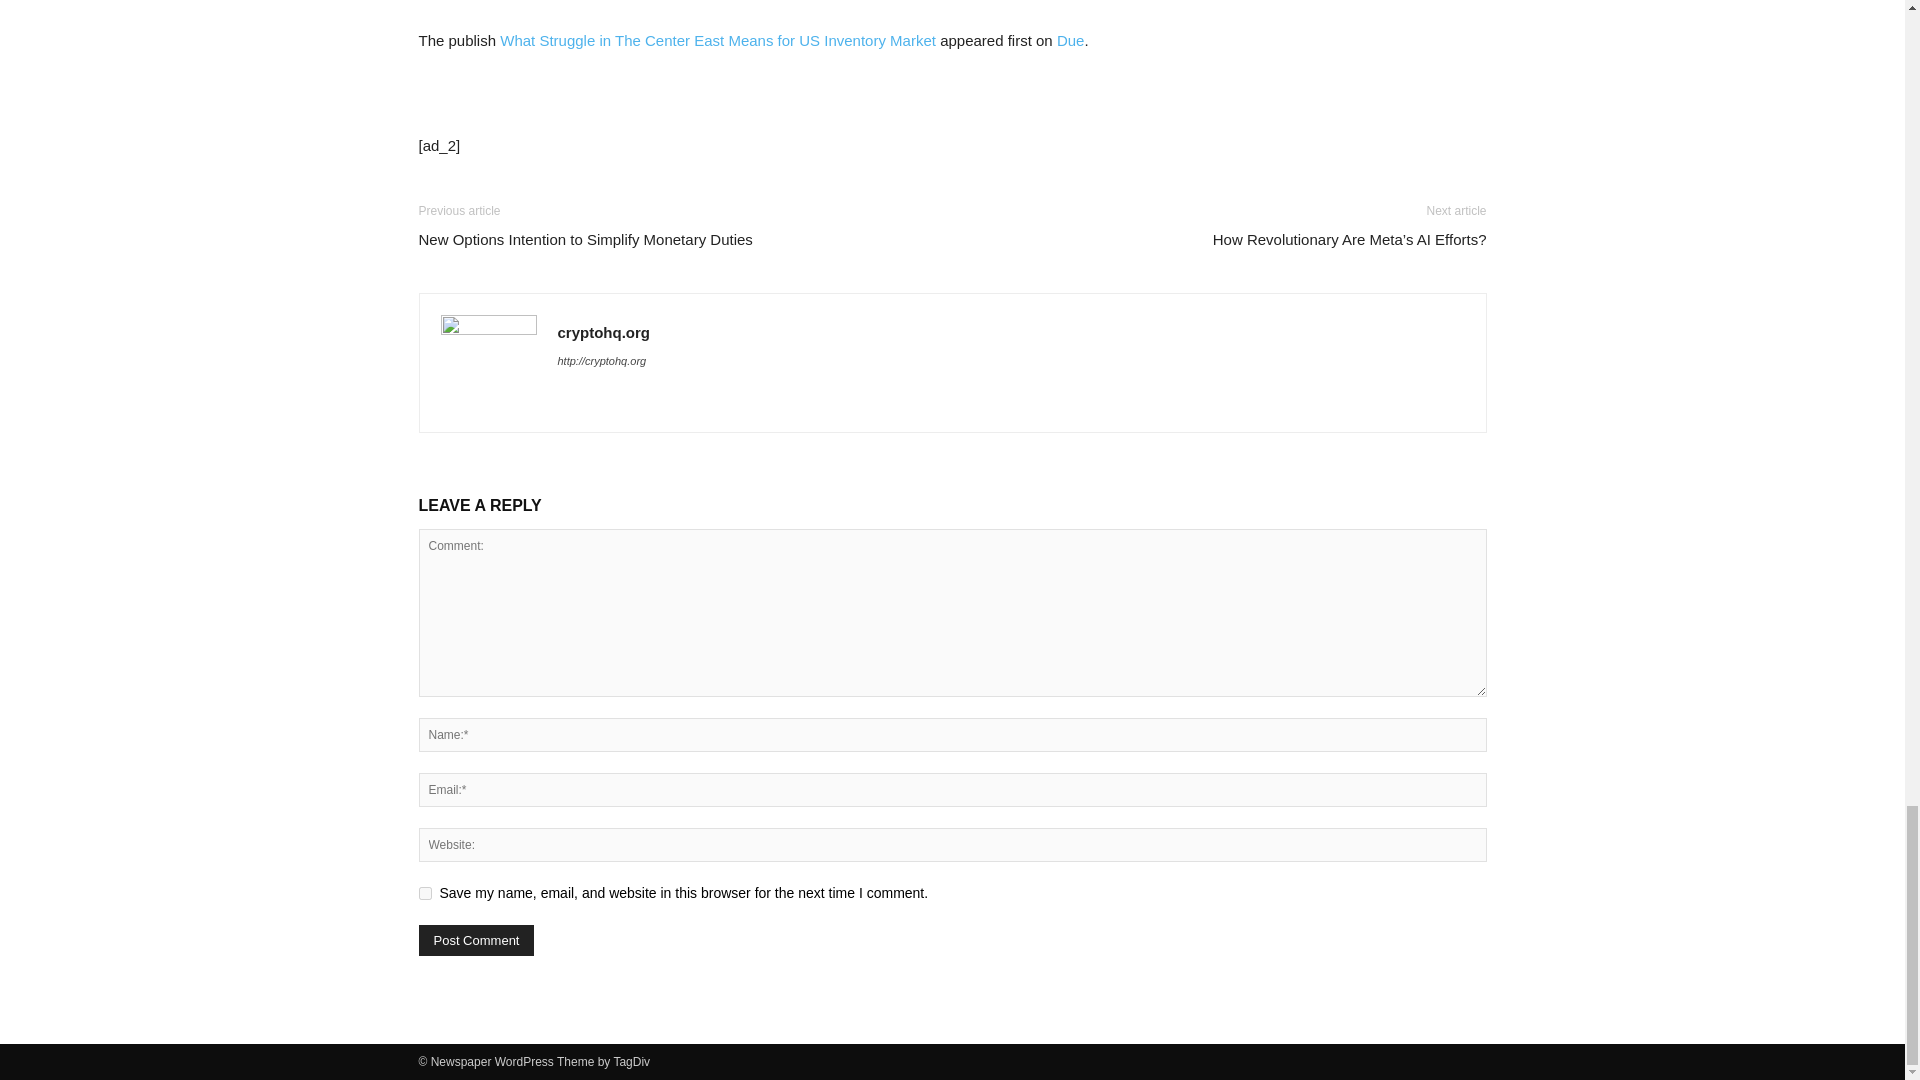 Image resolution: width=1920 pixels, height=1080 pixels. I want to click on yes, so click(424, 892).